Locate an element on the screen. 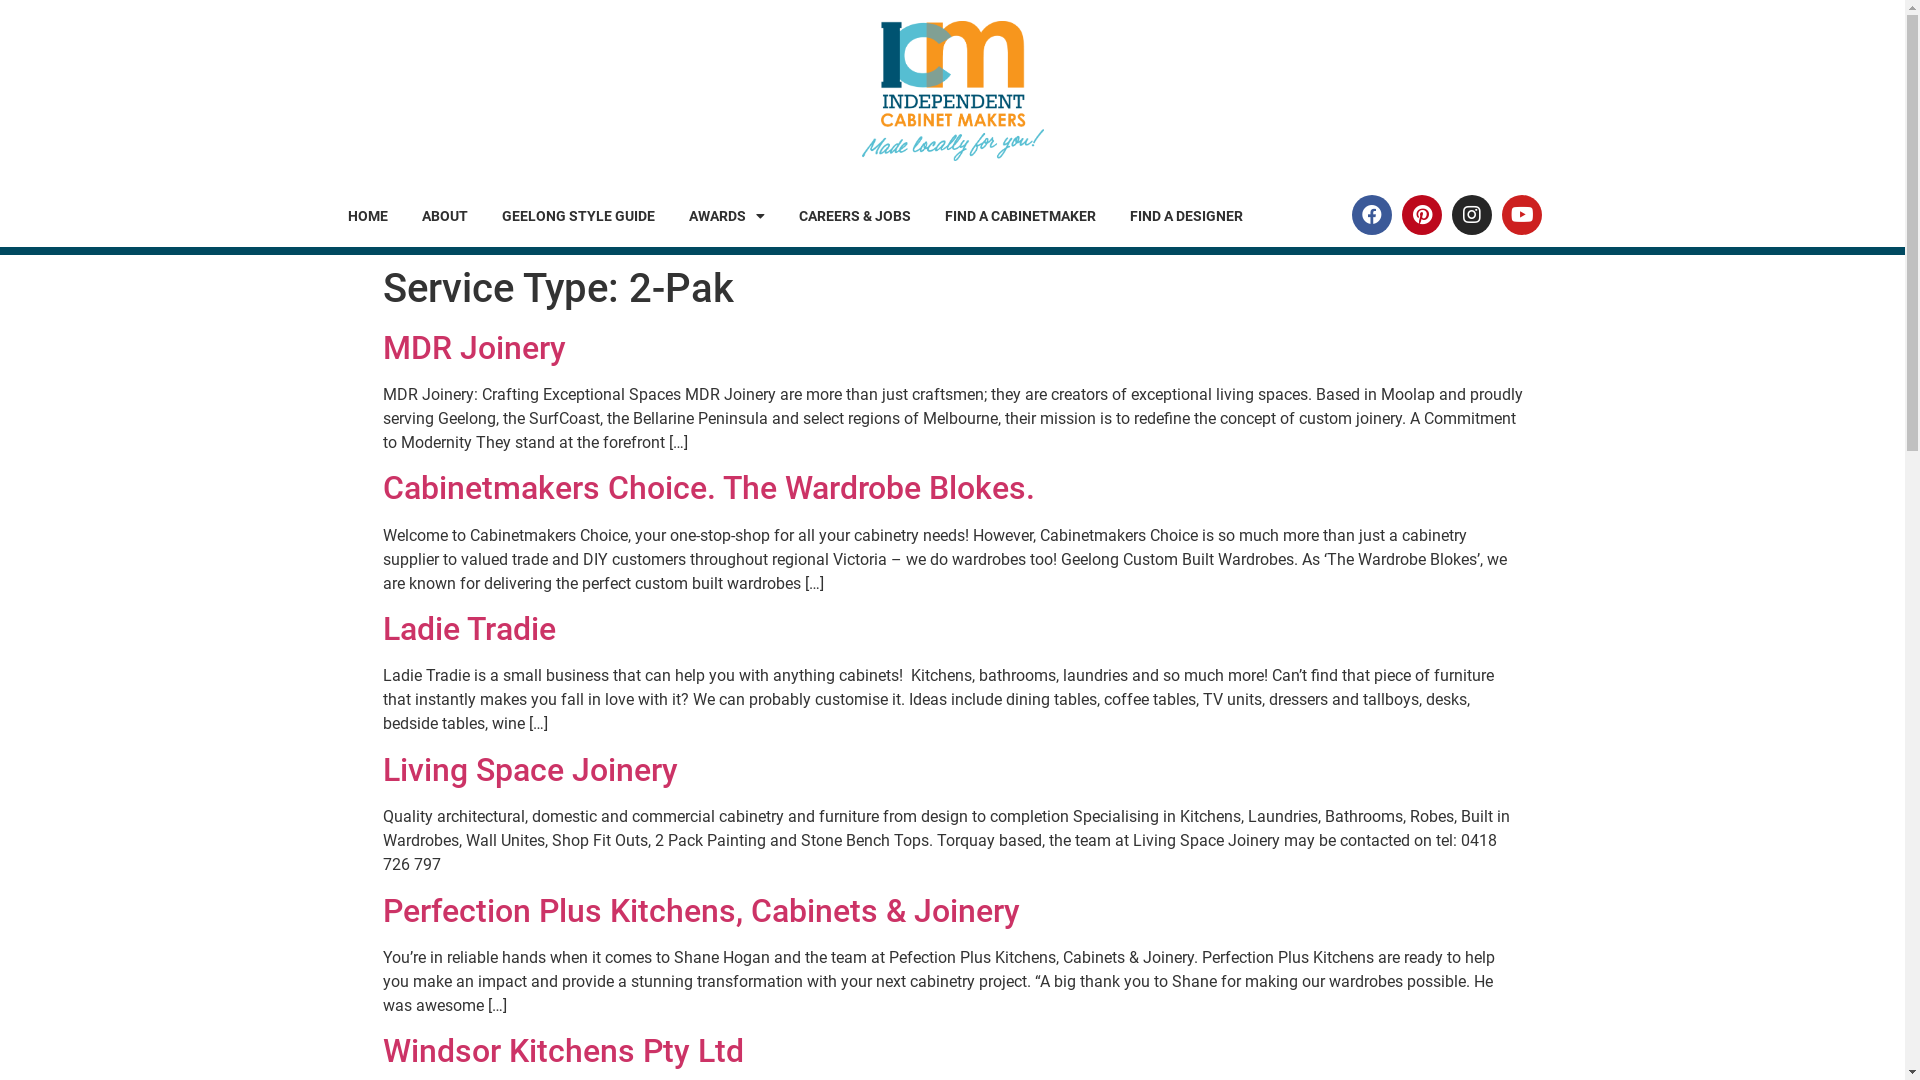 The width and height of the screenshot is (1920, 1080). HOME is located at coordinates (368, 216).